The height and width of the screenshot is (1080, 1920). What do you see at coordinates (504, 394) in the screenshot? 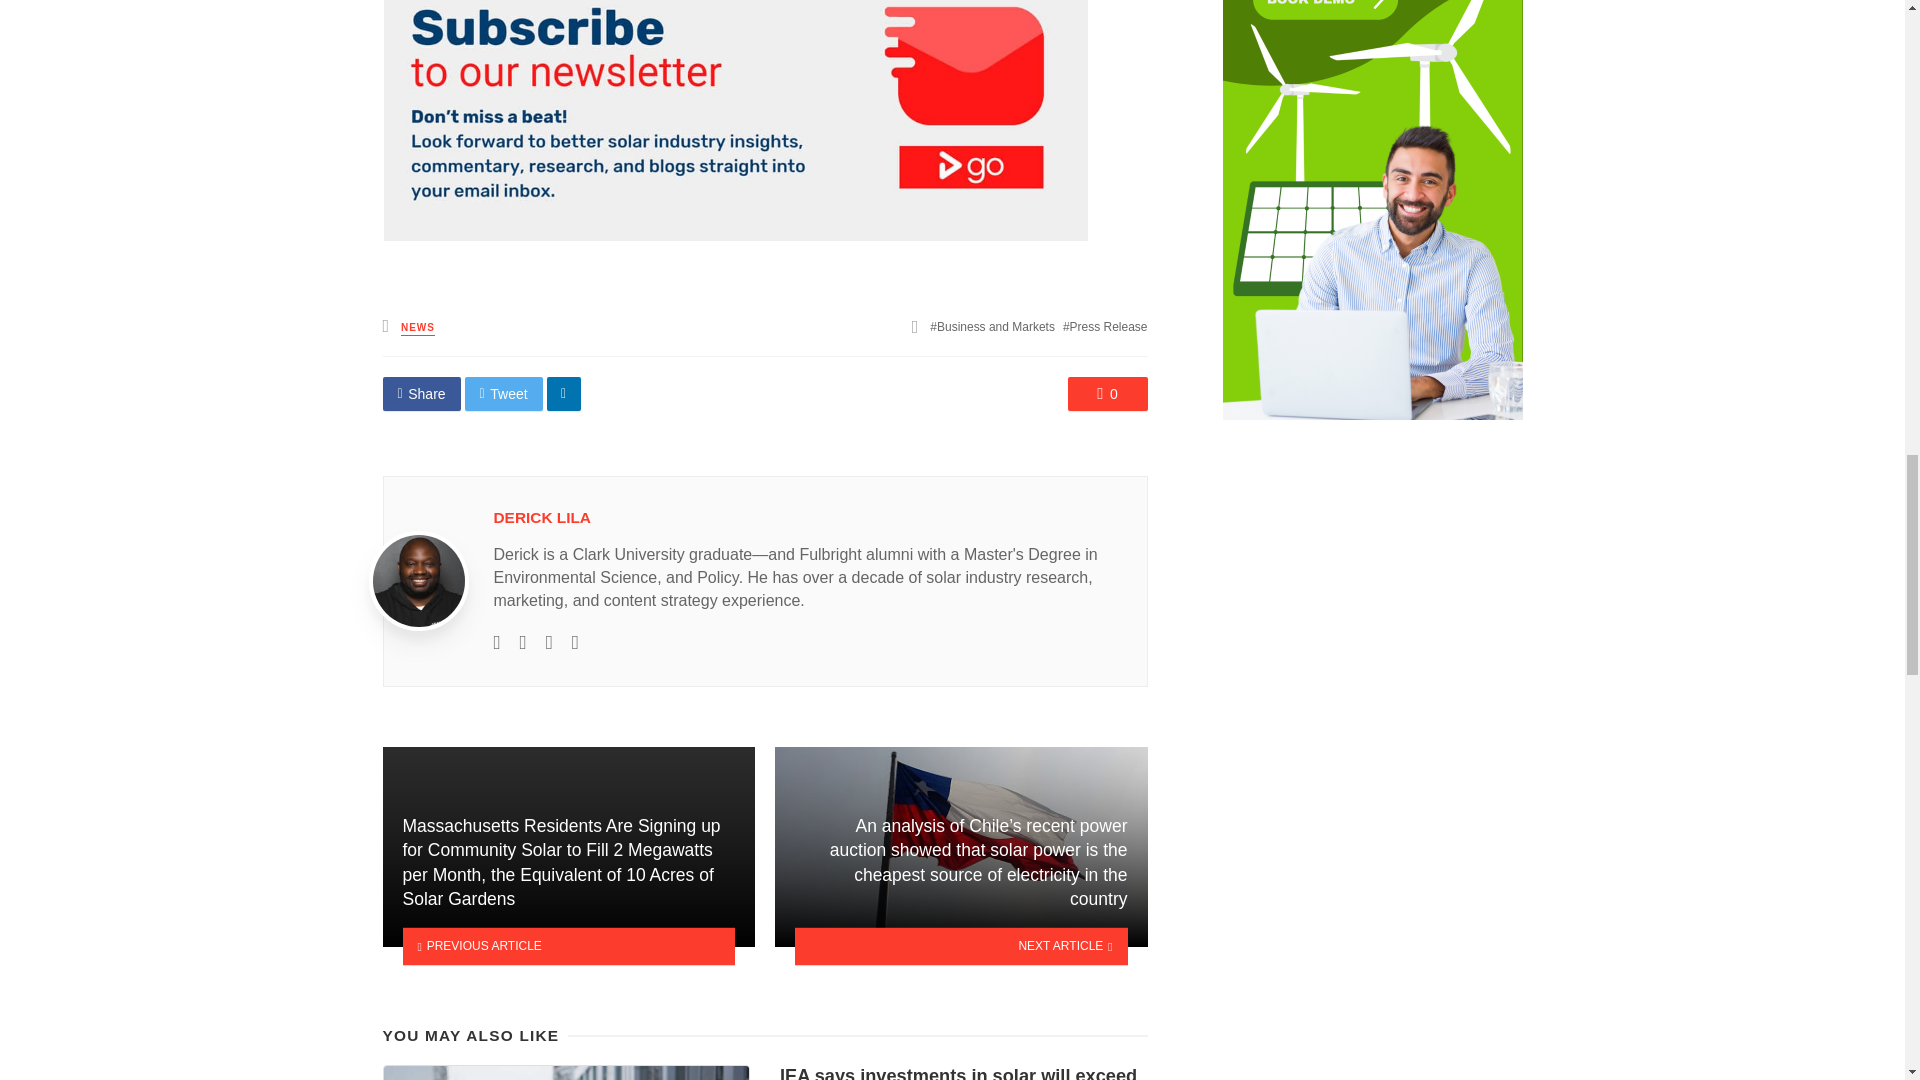
I see `Share on Twitter` at bounding box center [504, 394].